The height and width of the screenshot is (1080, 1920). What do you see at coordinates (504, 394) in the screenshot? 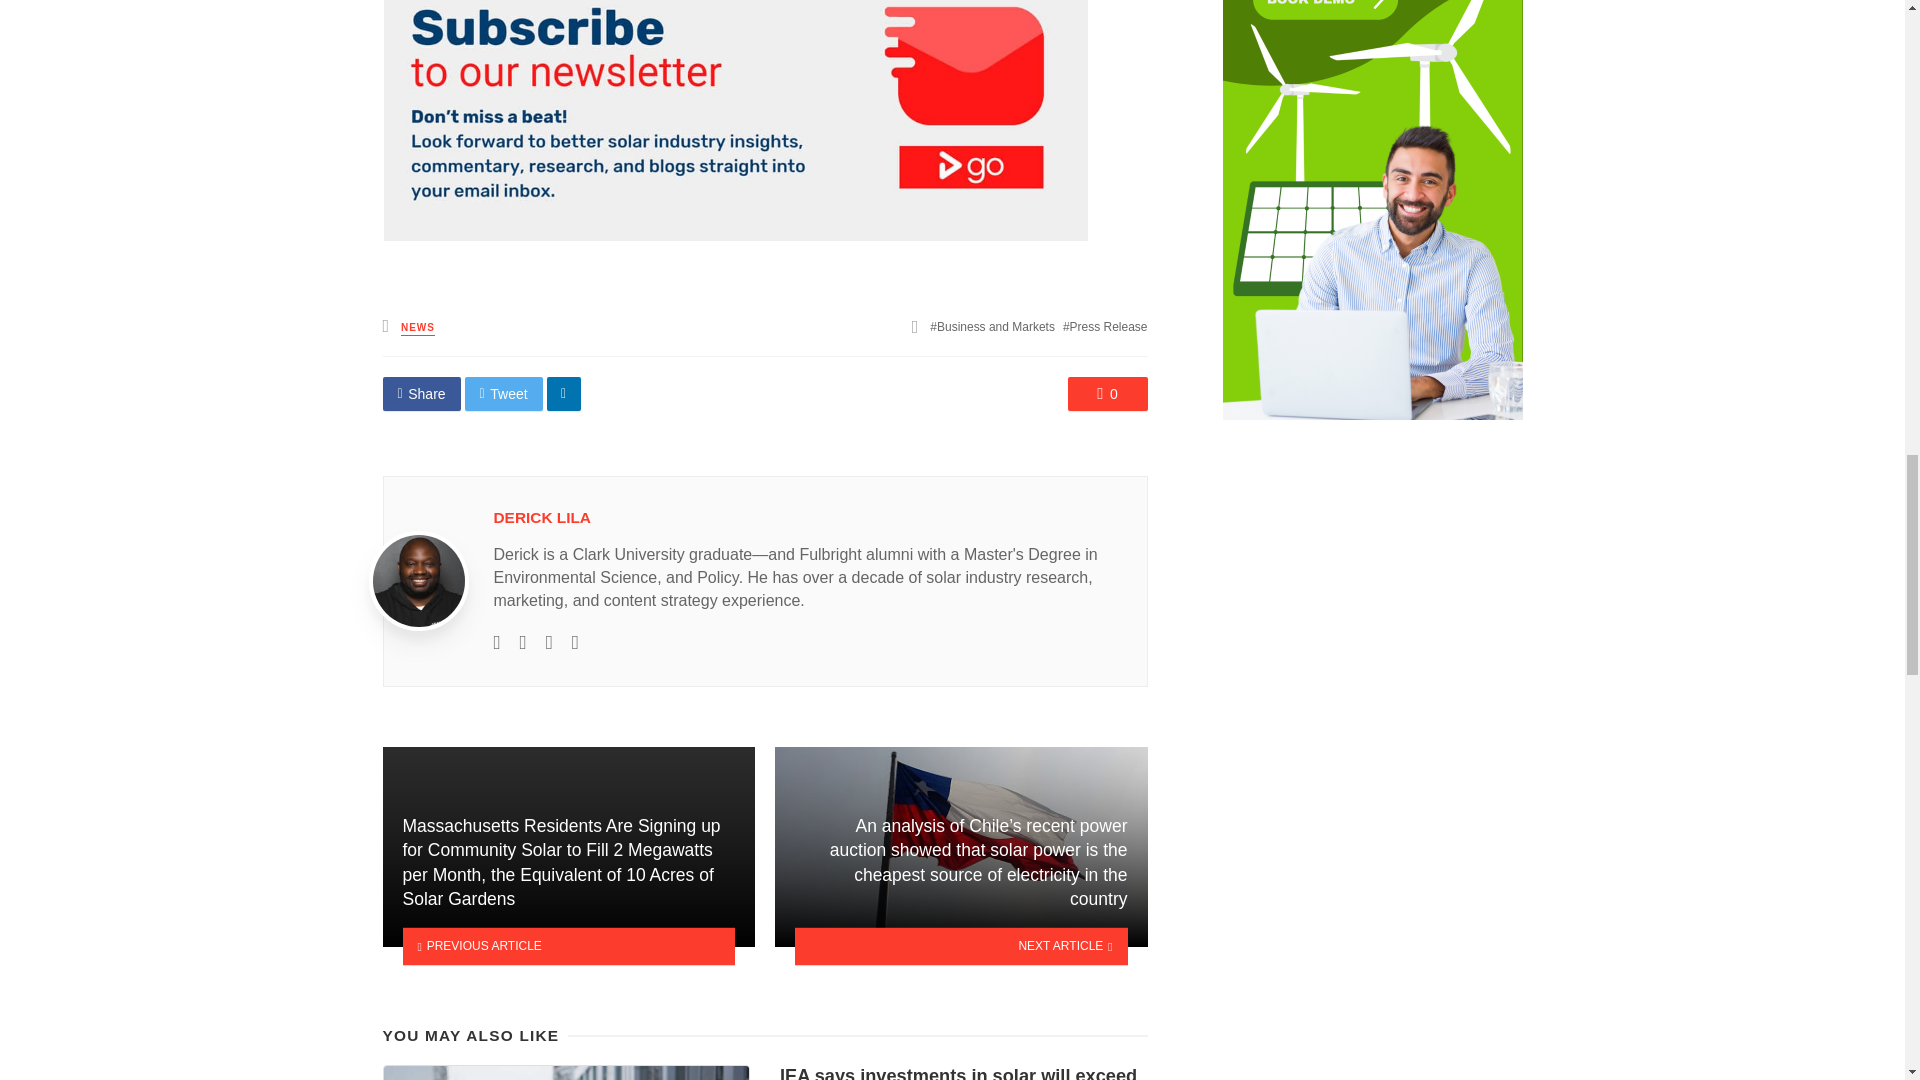
I see `Share on Twitter` at bounding box center [504, 394].